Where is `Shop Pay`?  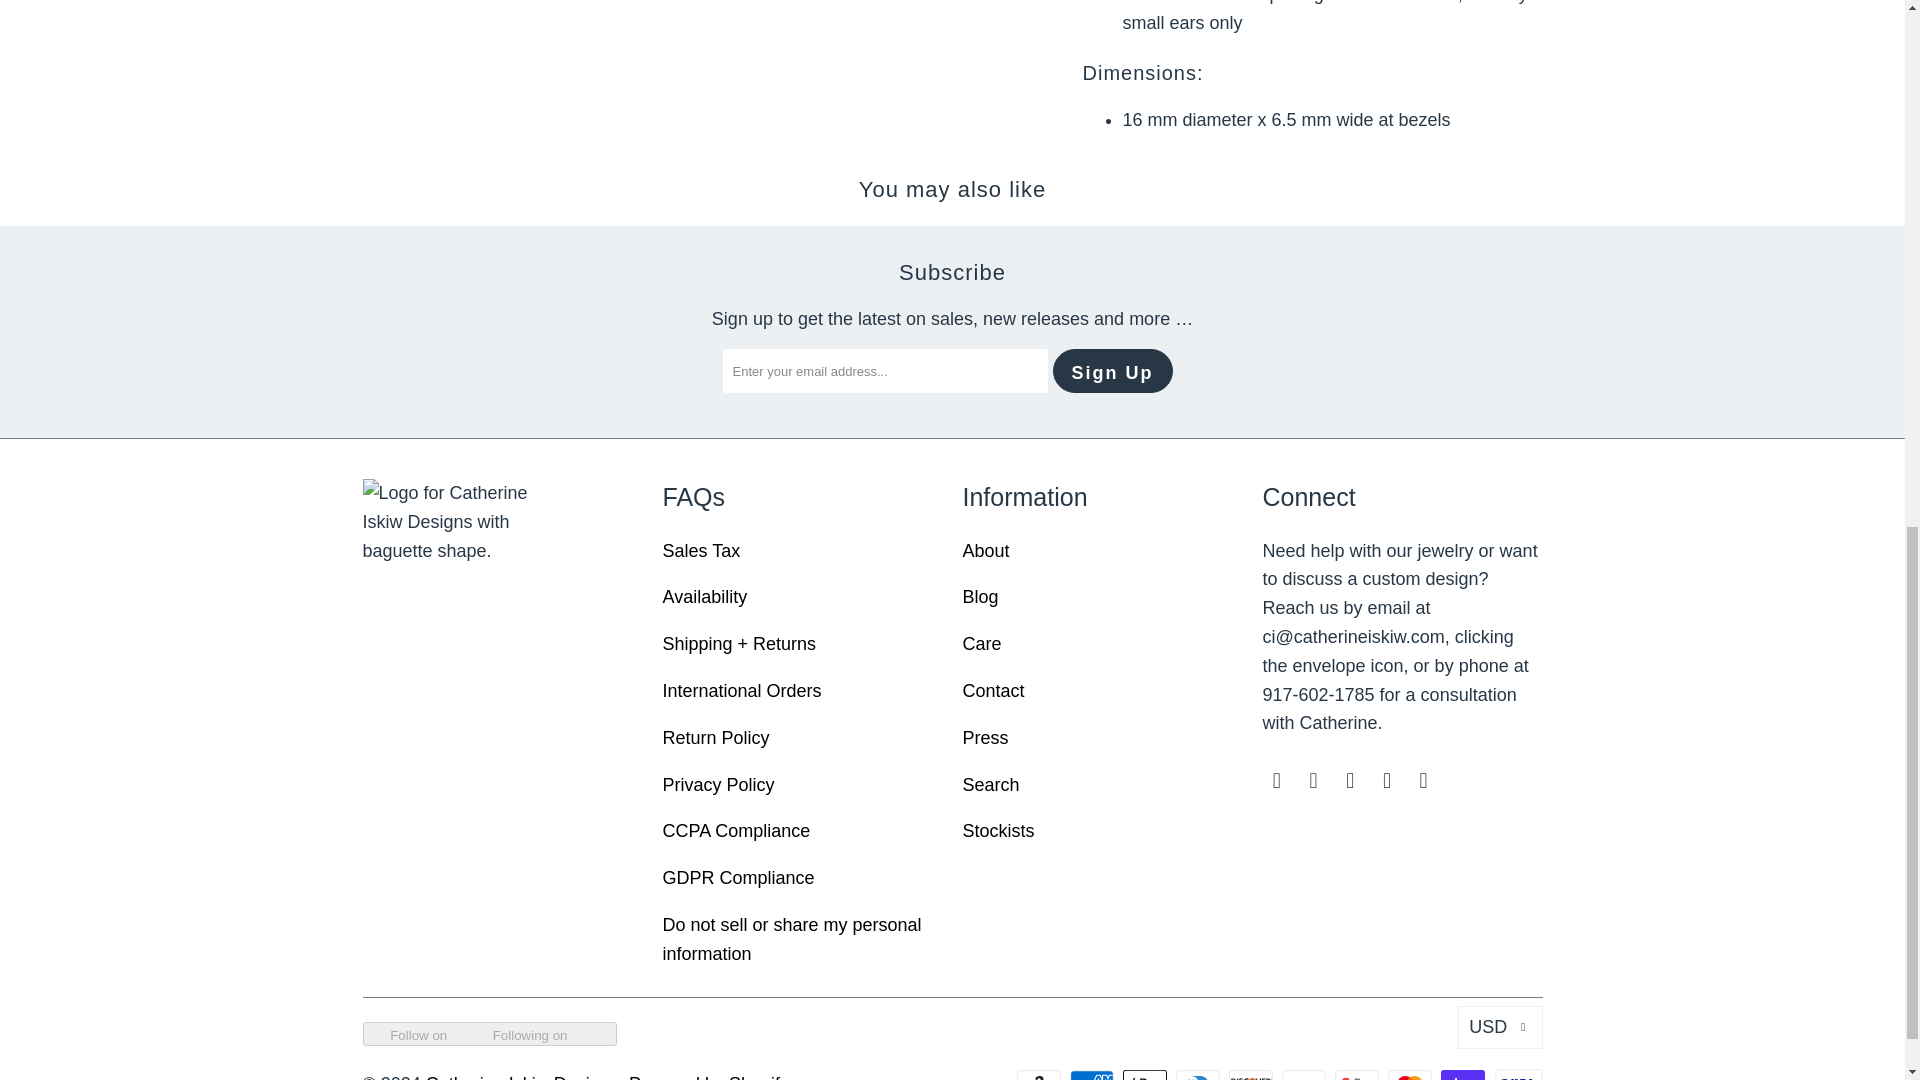 Shop Pay is located at coordinates (1465, 1074).